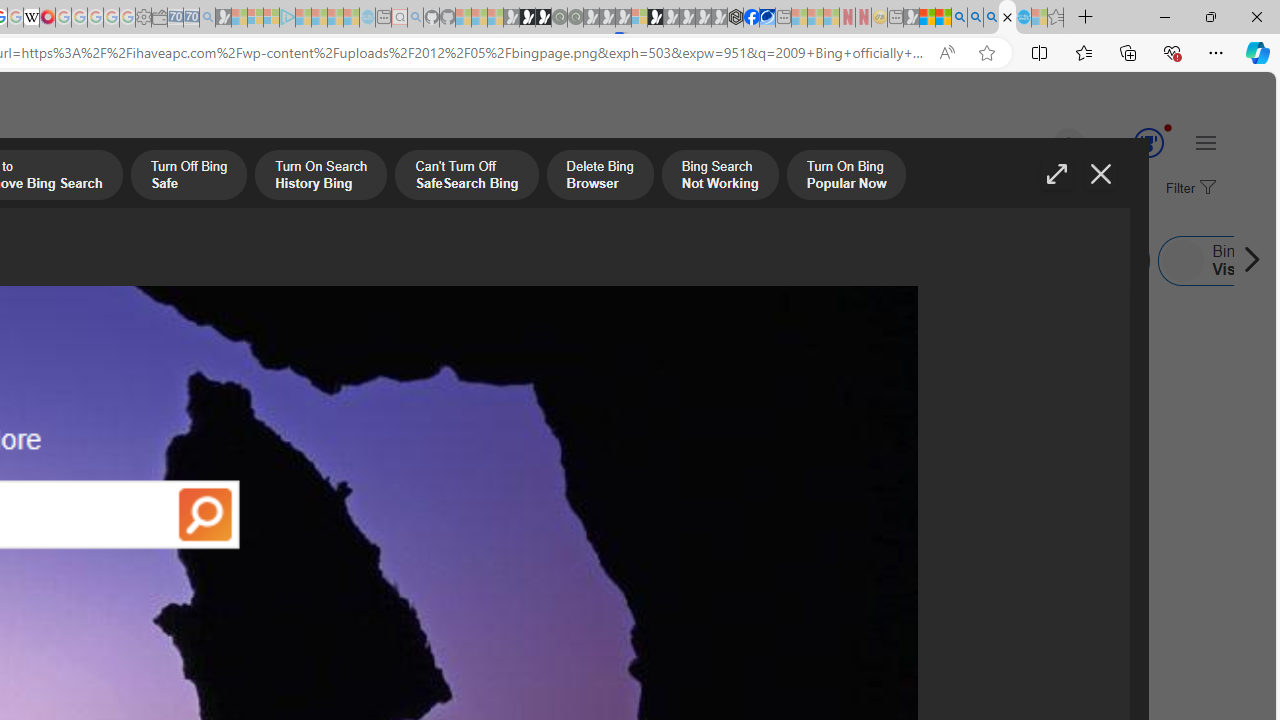  Describe the element at coordinates (185, 508) in the screenshot. I see `Technology History timeline | Timetoast timelines` at that location.